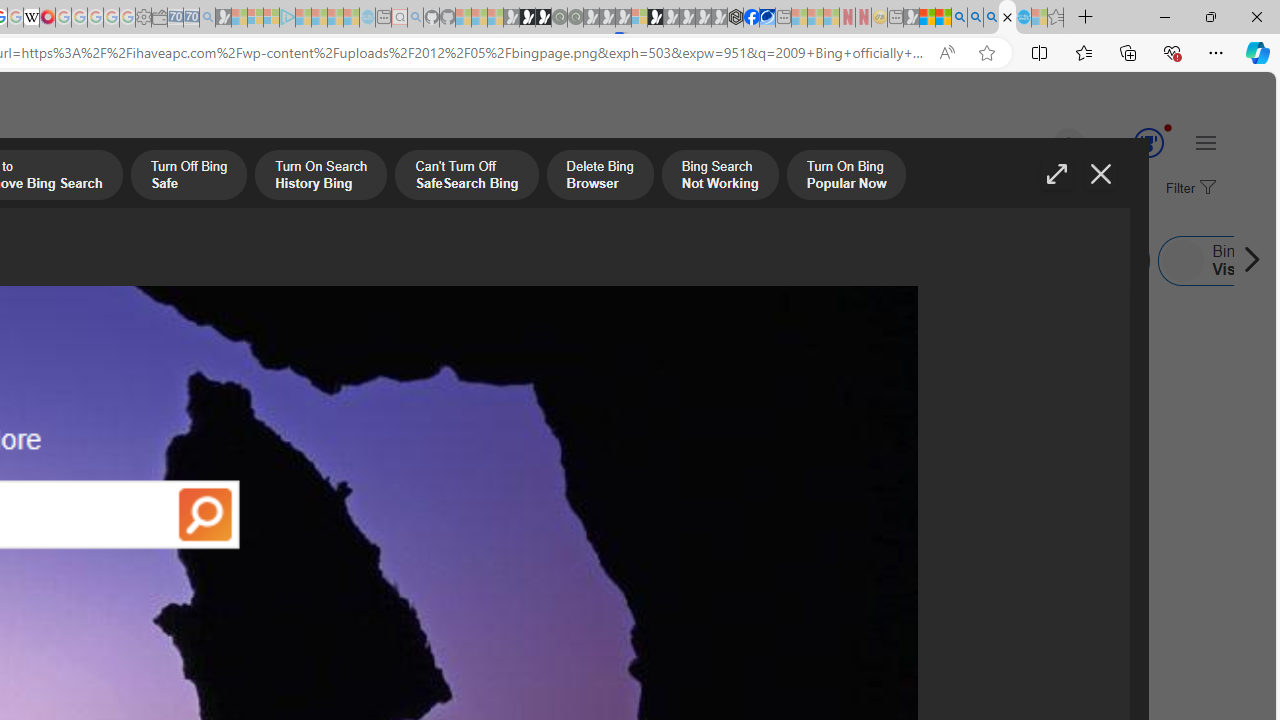  Describe the element at coordinates (185, 508) in the screenshot. I see `Technology History timeline | Timetoast timelines` at that location.